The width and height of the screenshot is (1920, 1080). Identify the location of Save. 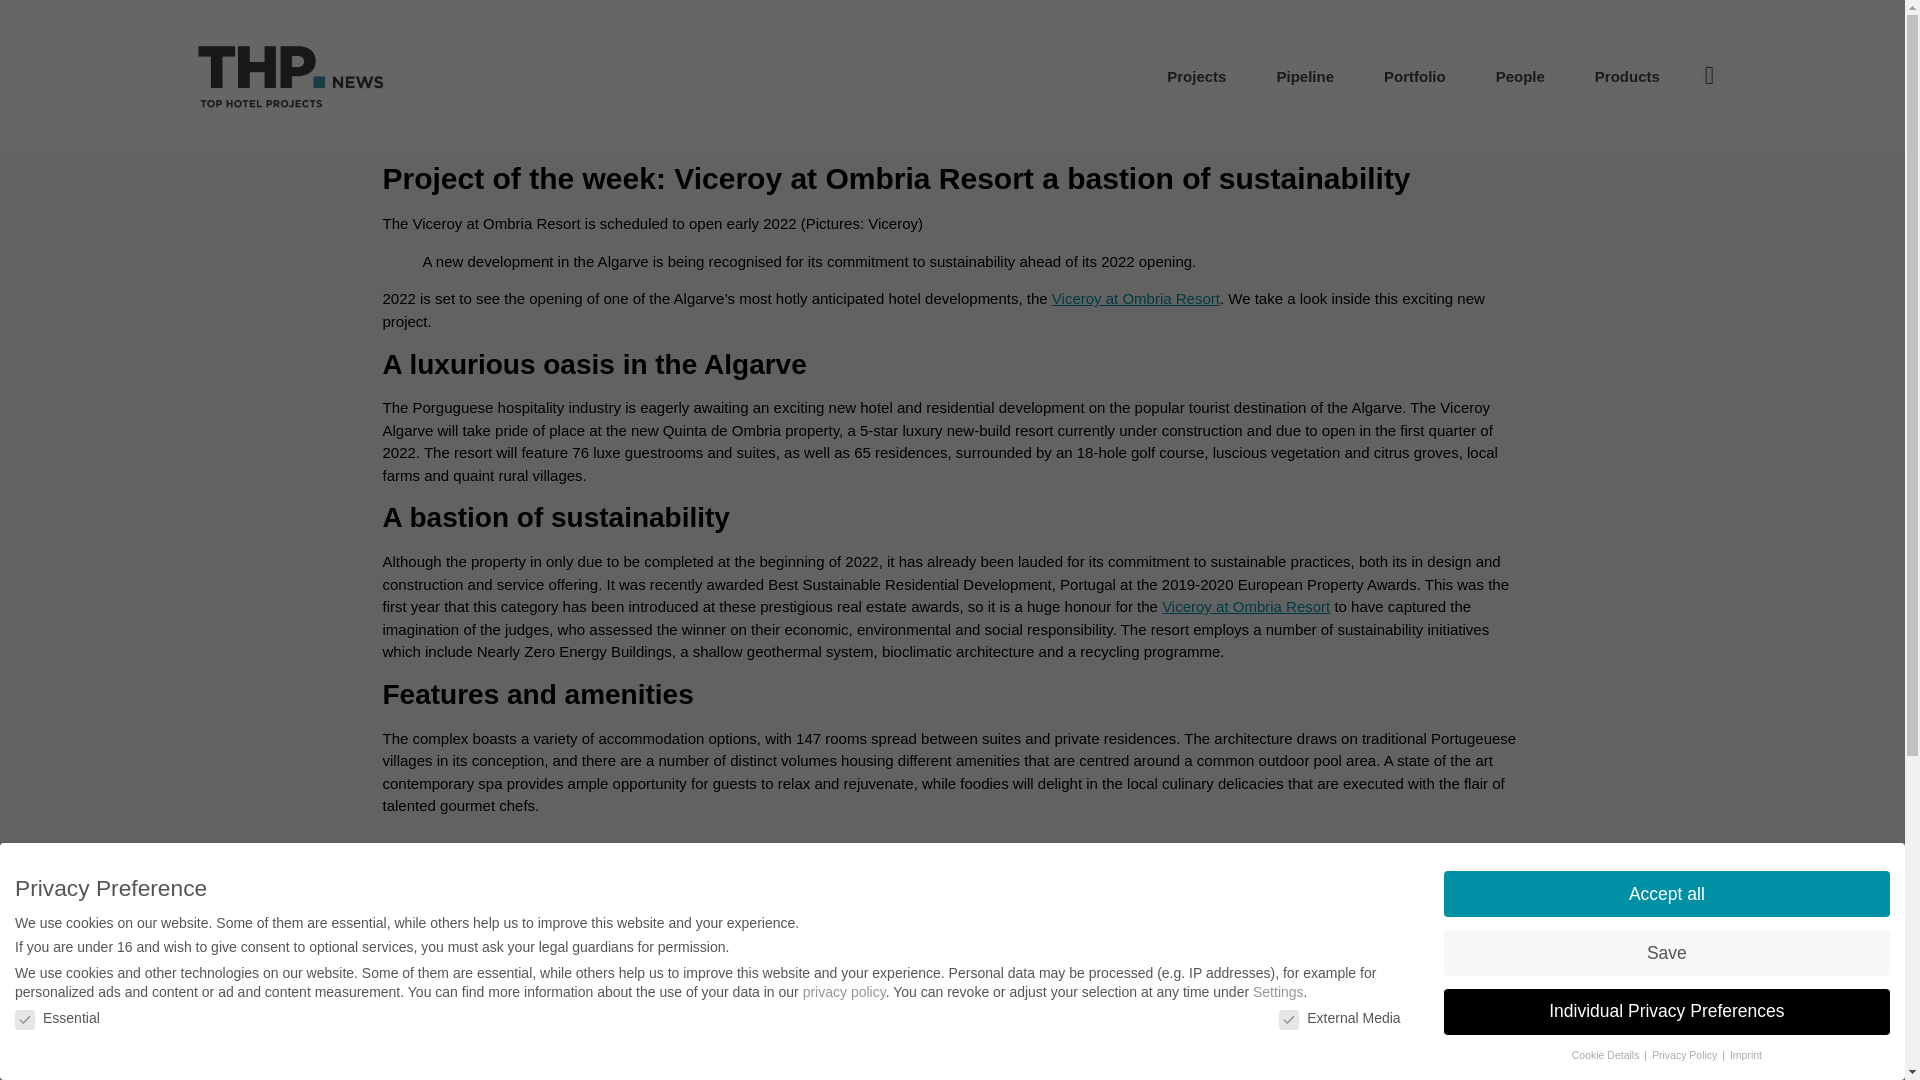
(1666, 952).